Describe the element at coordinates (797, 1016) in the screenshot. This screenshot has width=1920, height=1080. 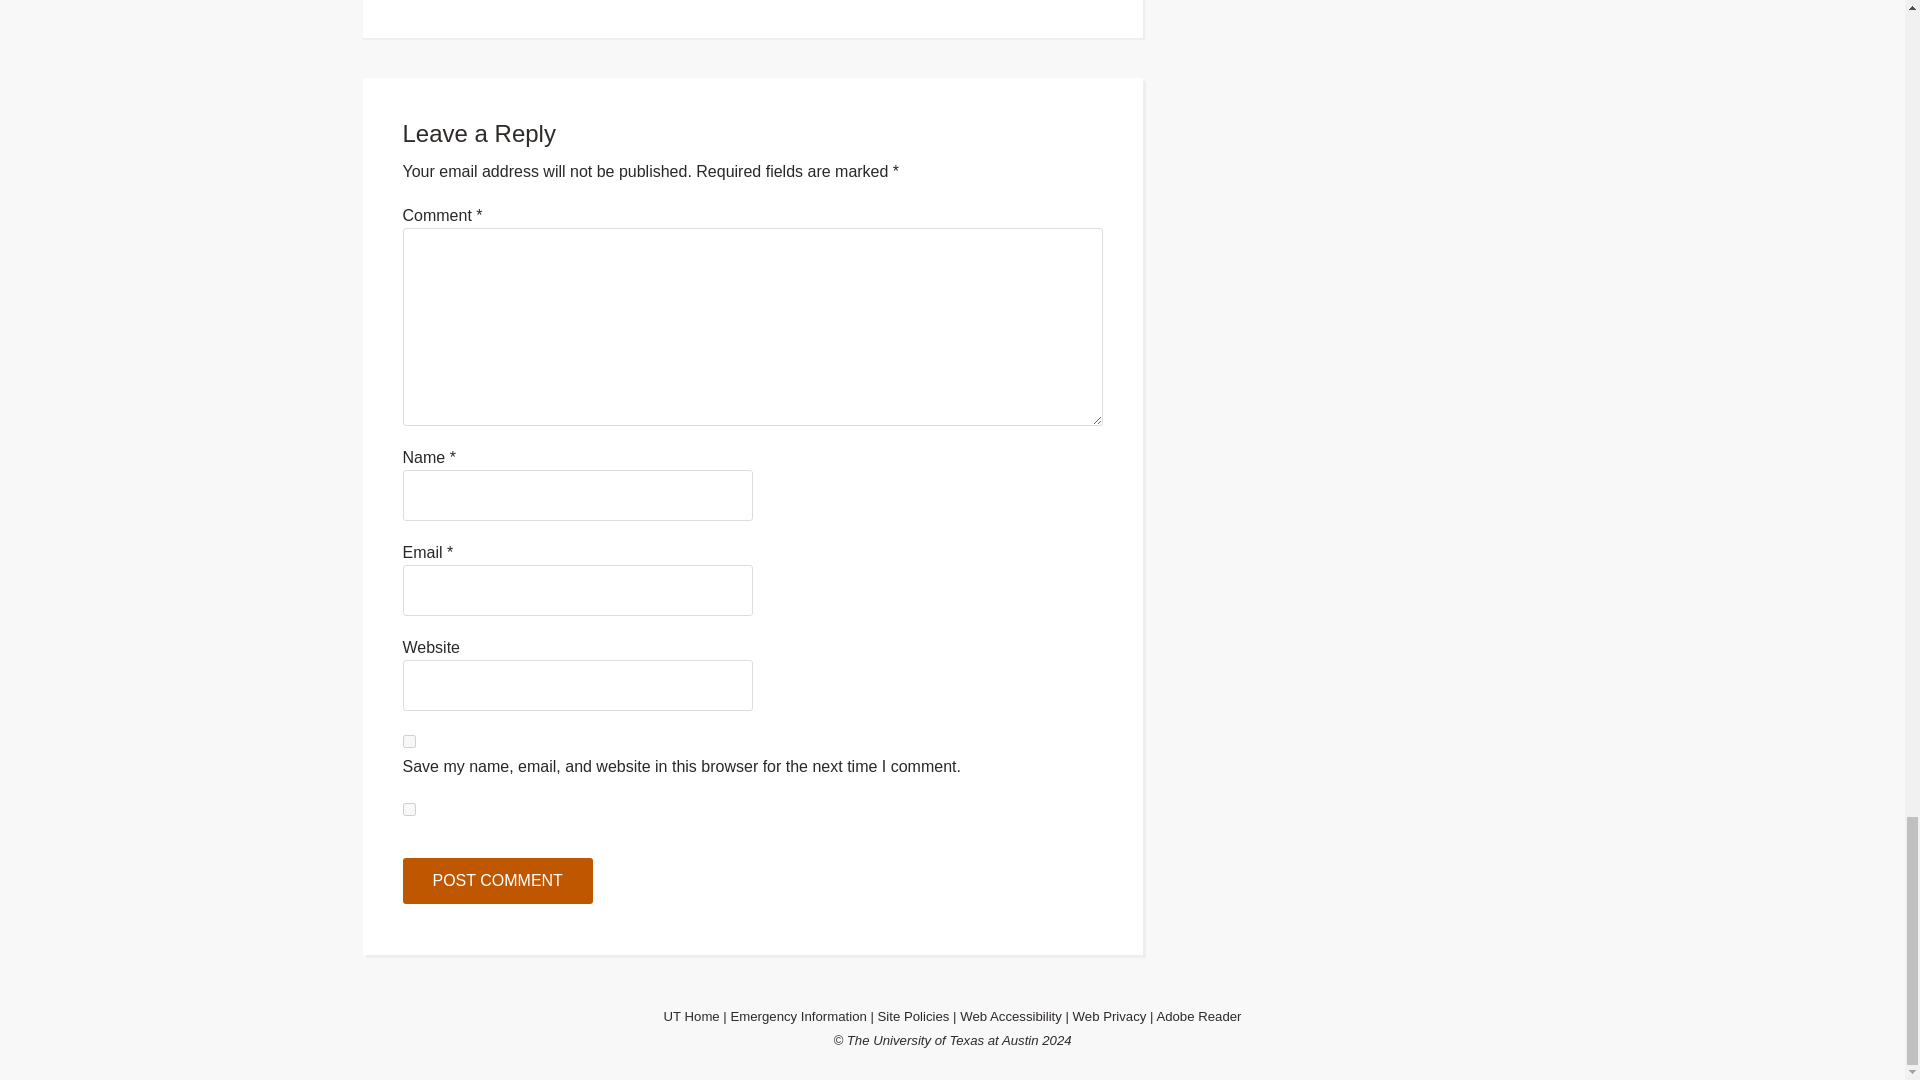
I see `Emergency Information` at that location.